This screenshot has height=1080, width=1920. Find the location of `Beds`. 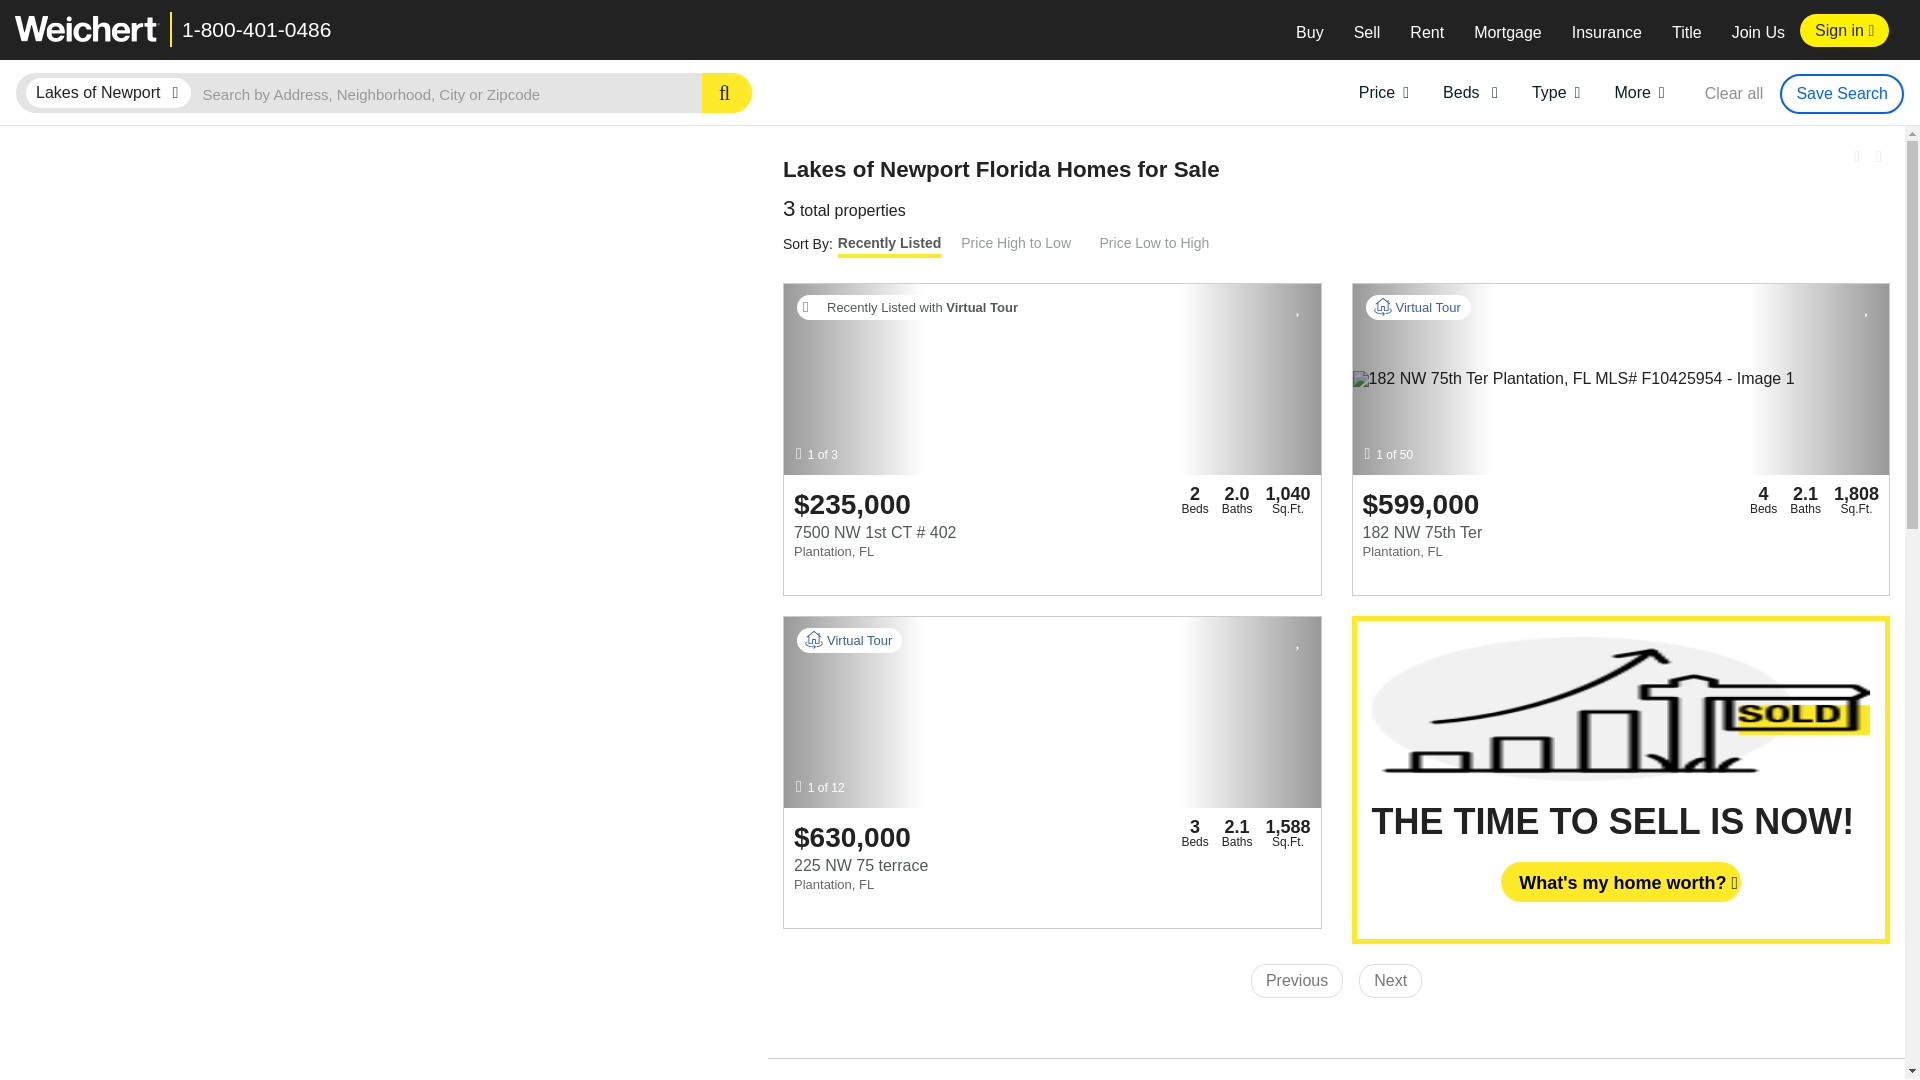

Beds is located at coordinates (1470, 90).